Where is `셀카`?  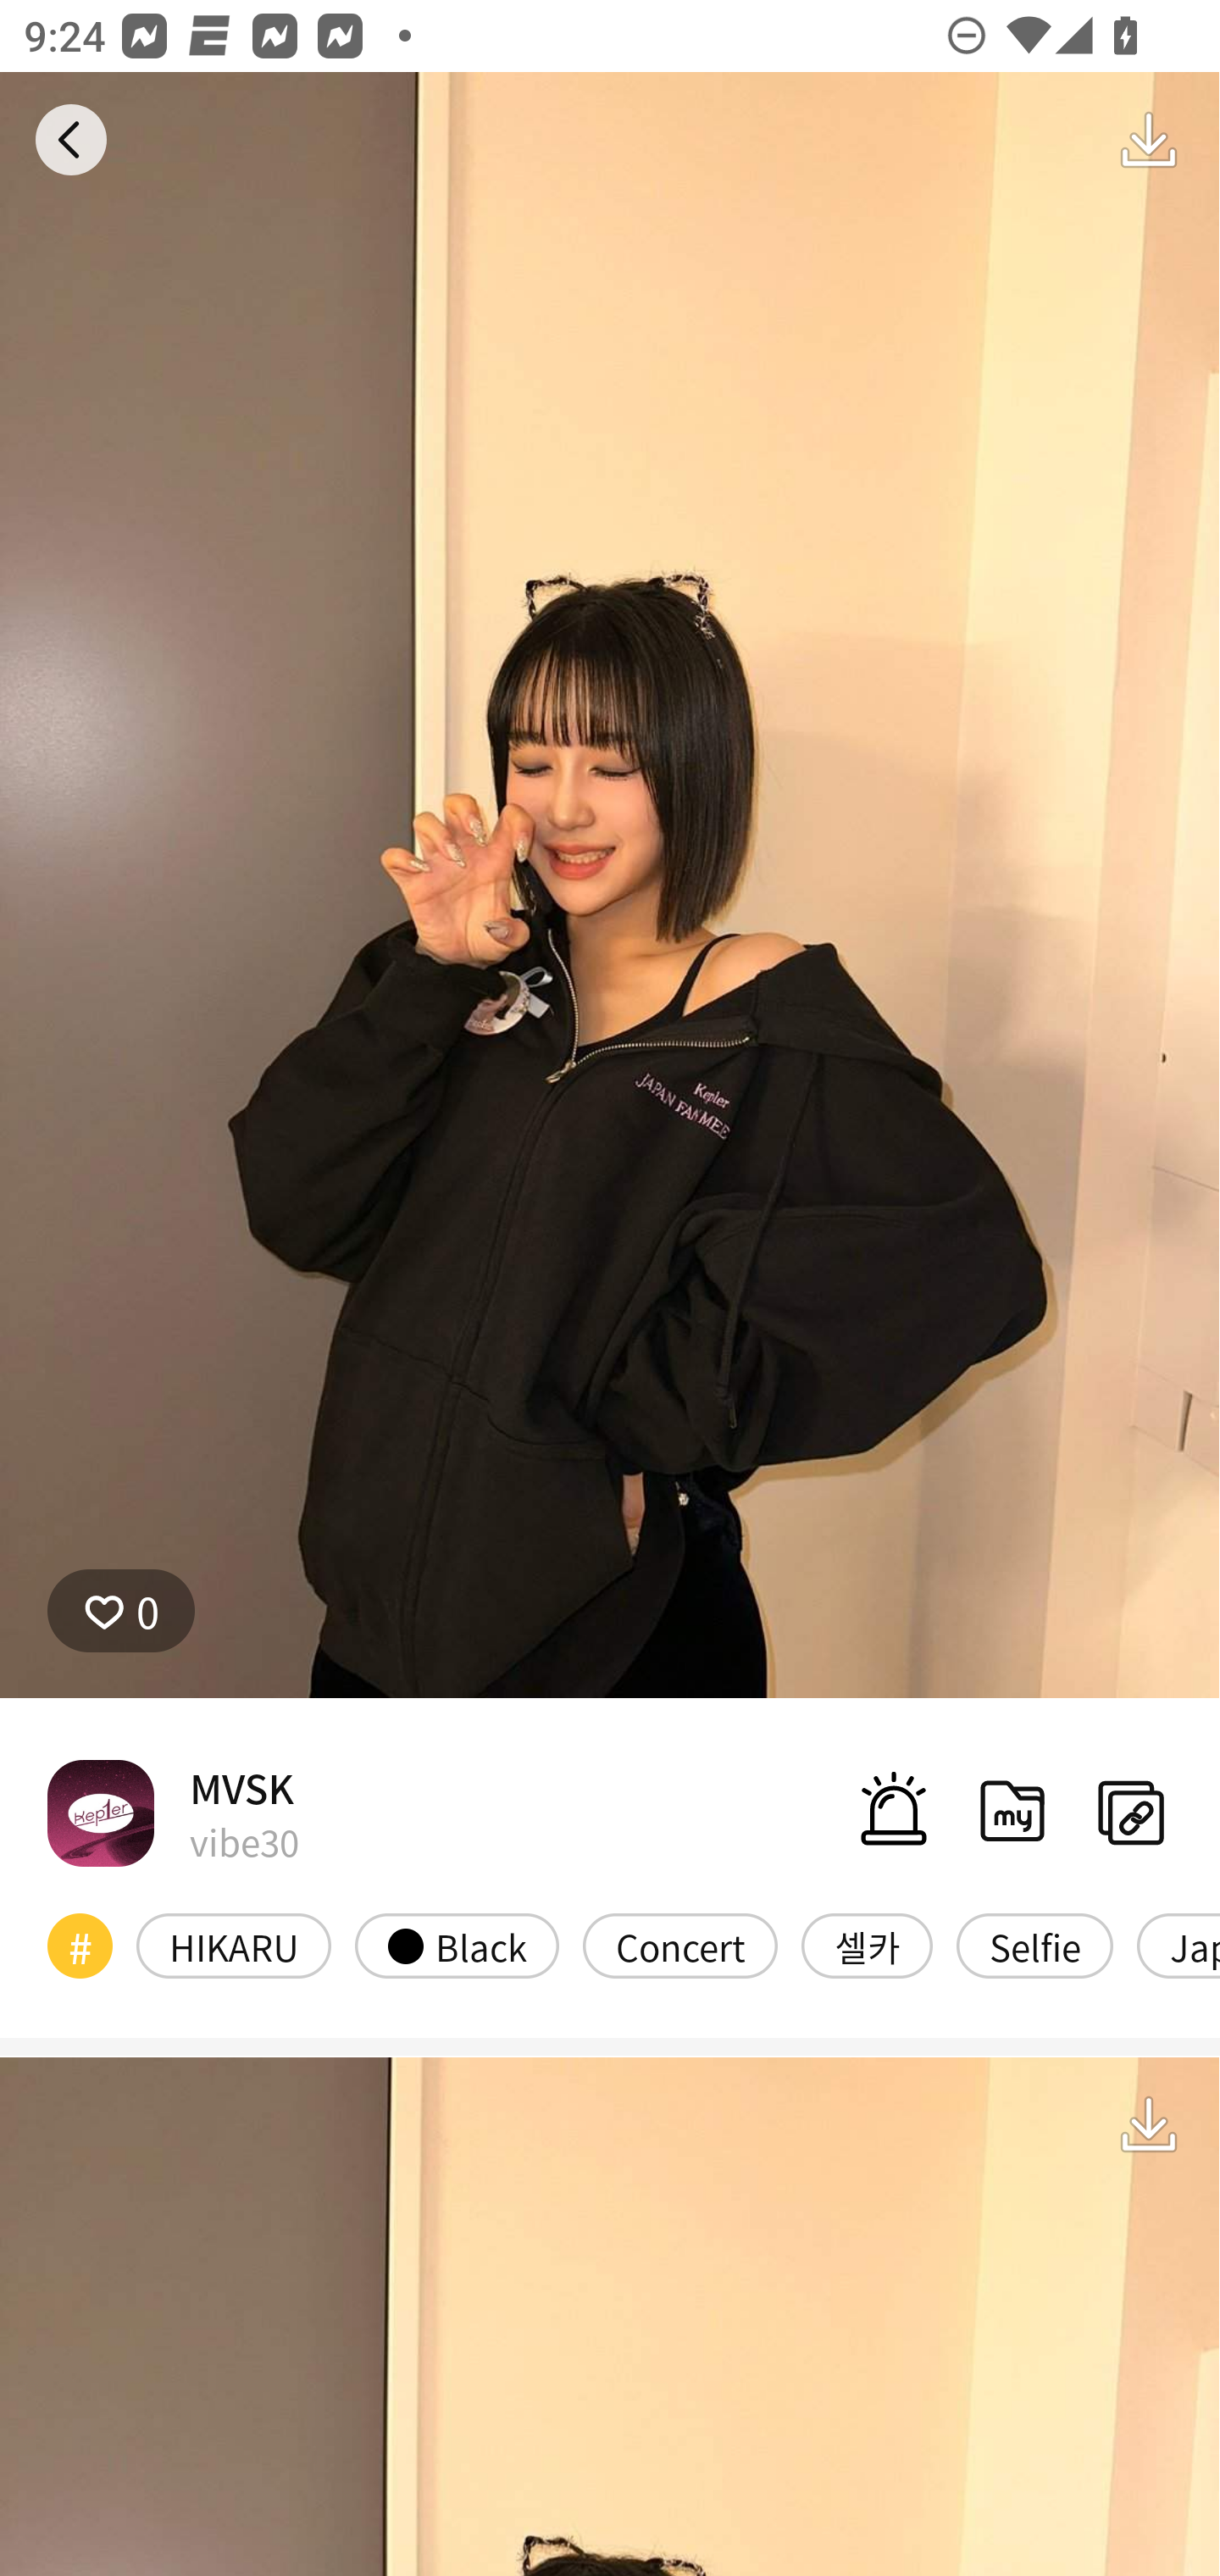
셀카 is located at coordinates (868, 1946).